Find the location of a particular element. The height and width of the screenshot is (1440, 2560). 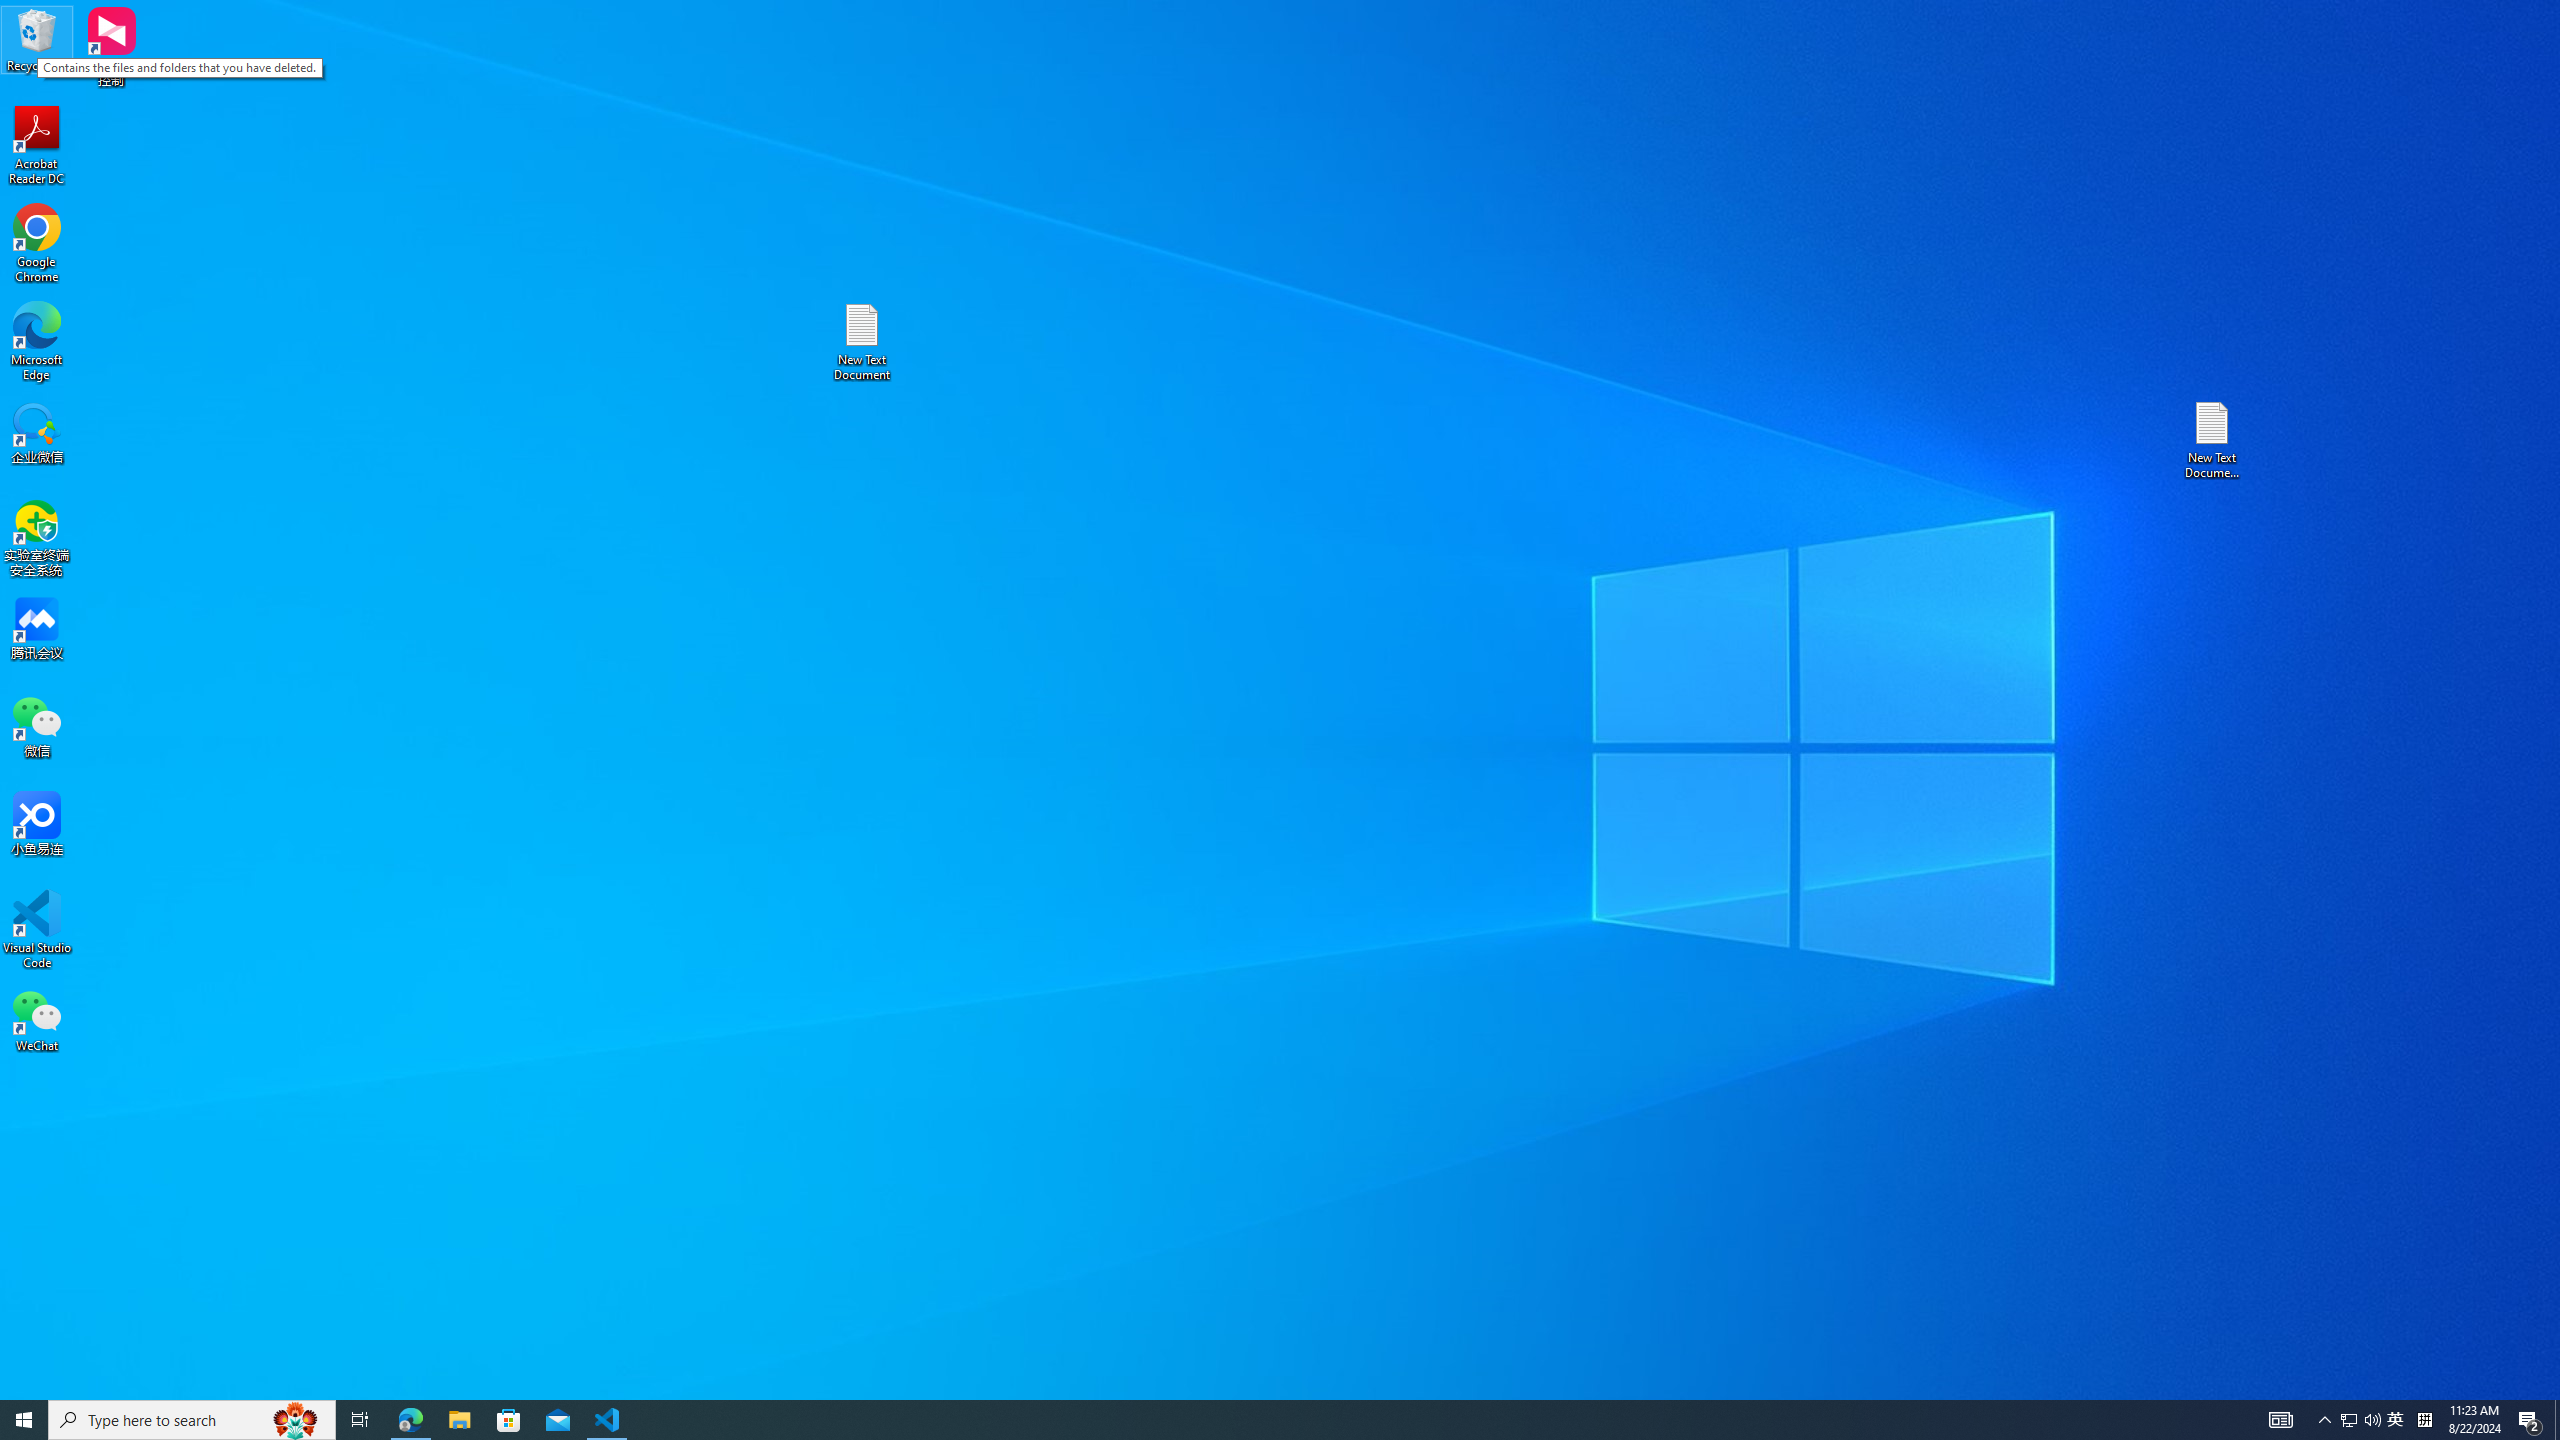

Start is located at coordinates (24, 1420).